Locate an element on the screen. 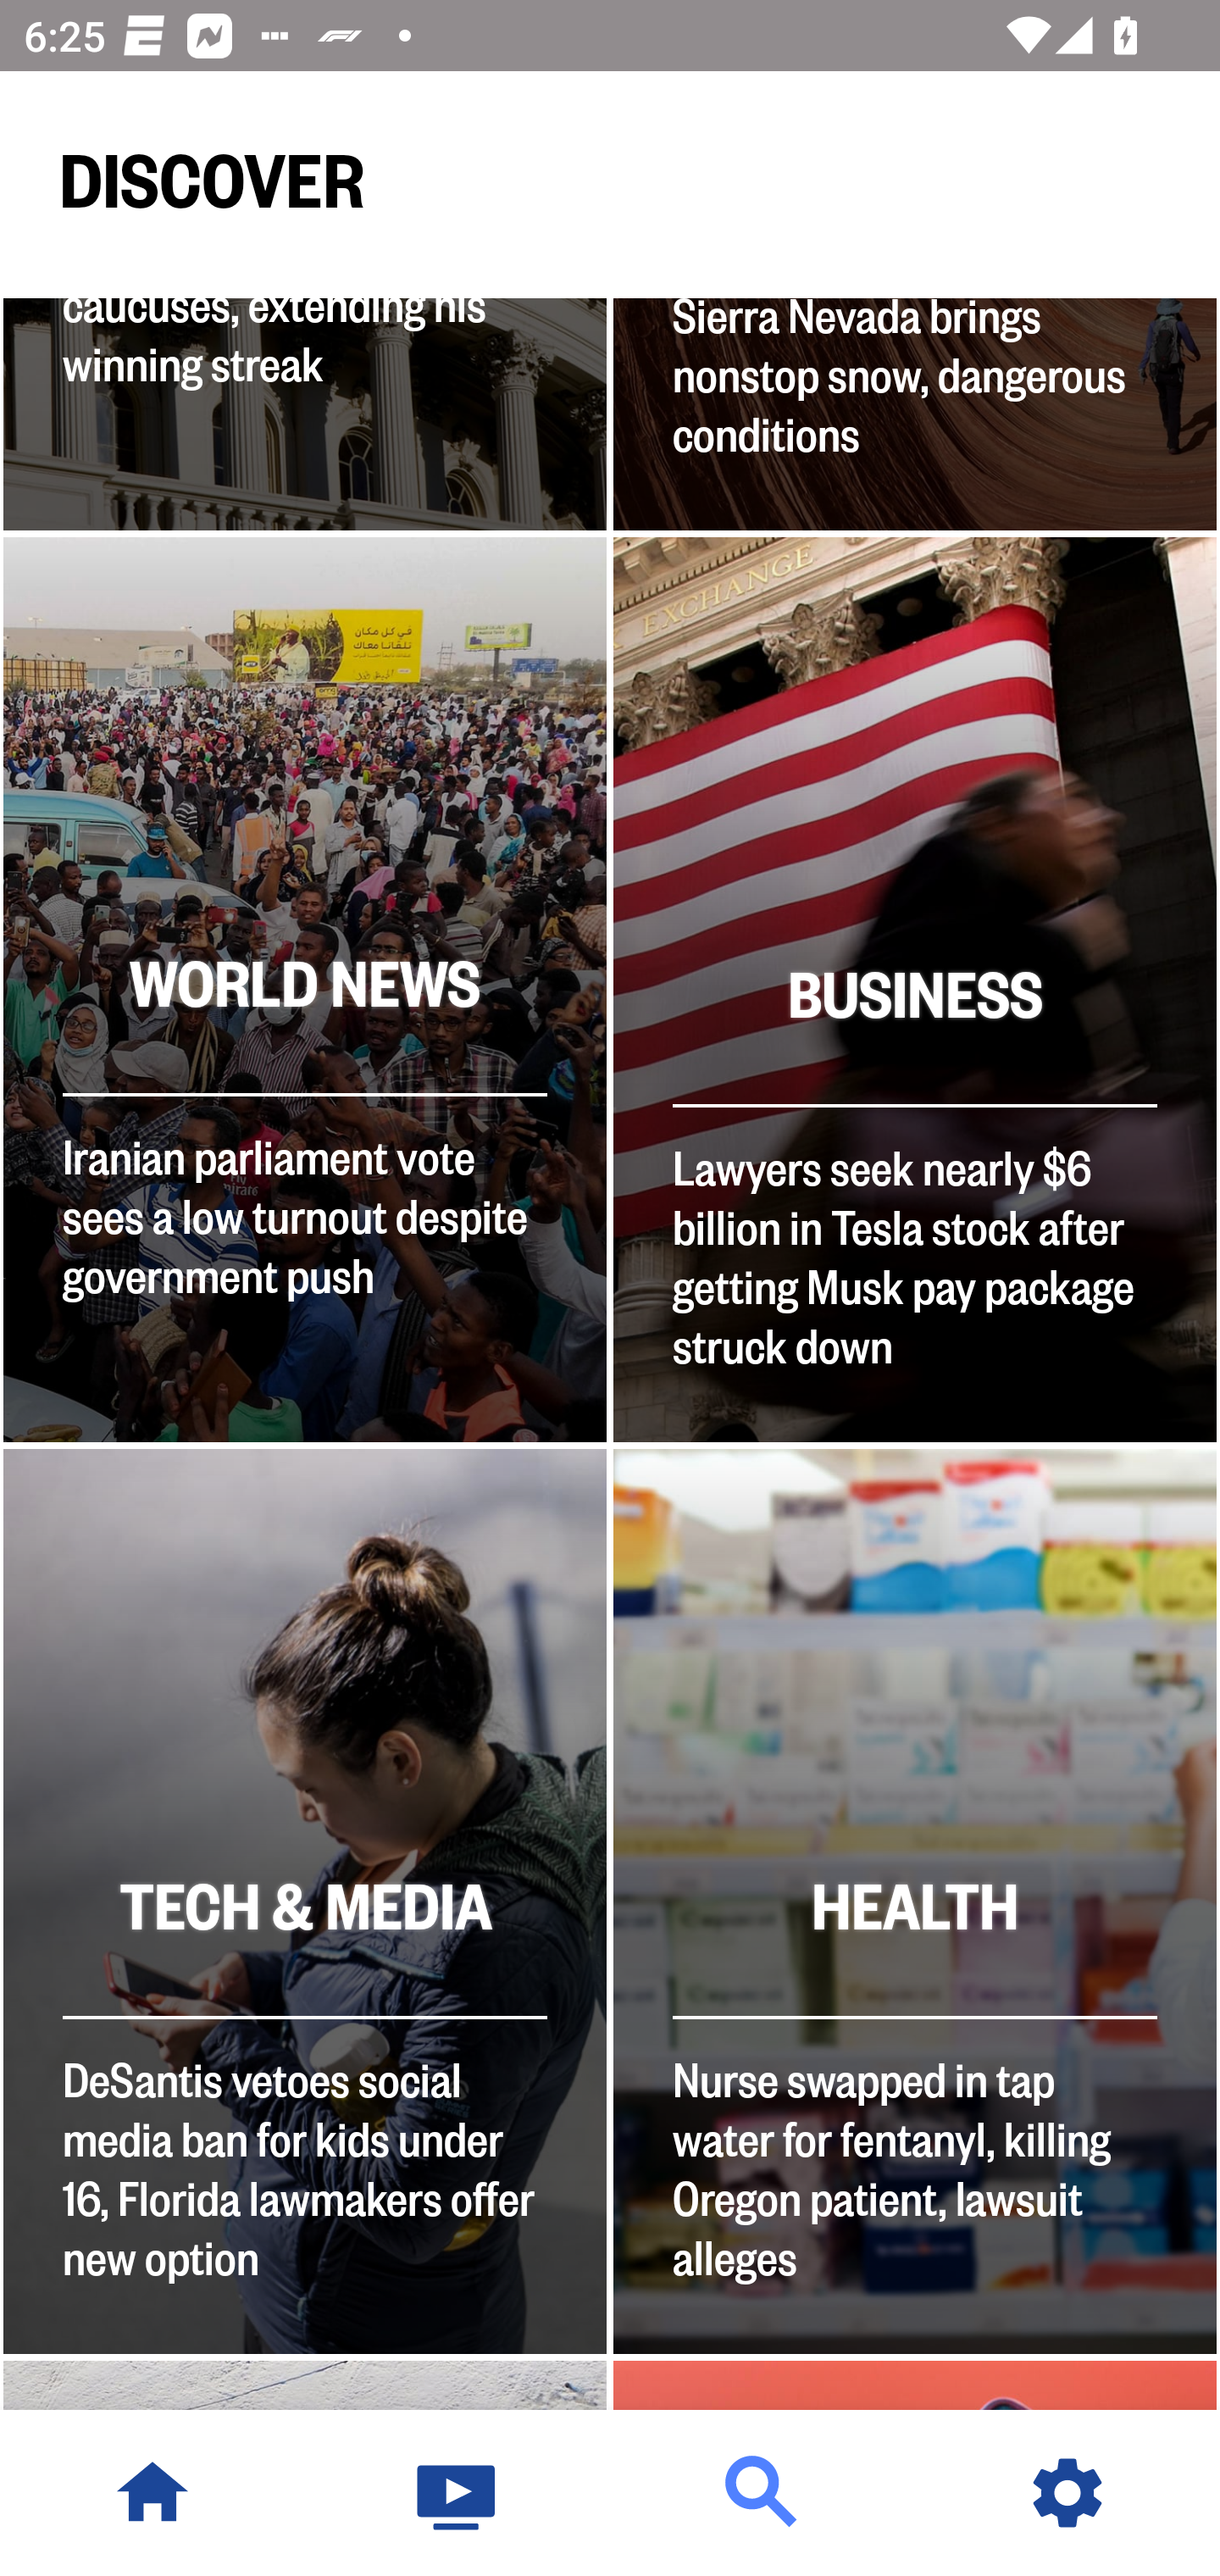  NBC News Home is located at coordinates (152, 2493).